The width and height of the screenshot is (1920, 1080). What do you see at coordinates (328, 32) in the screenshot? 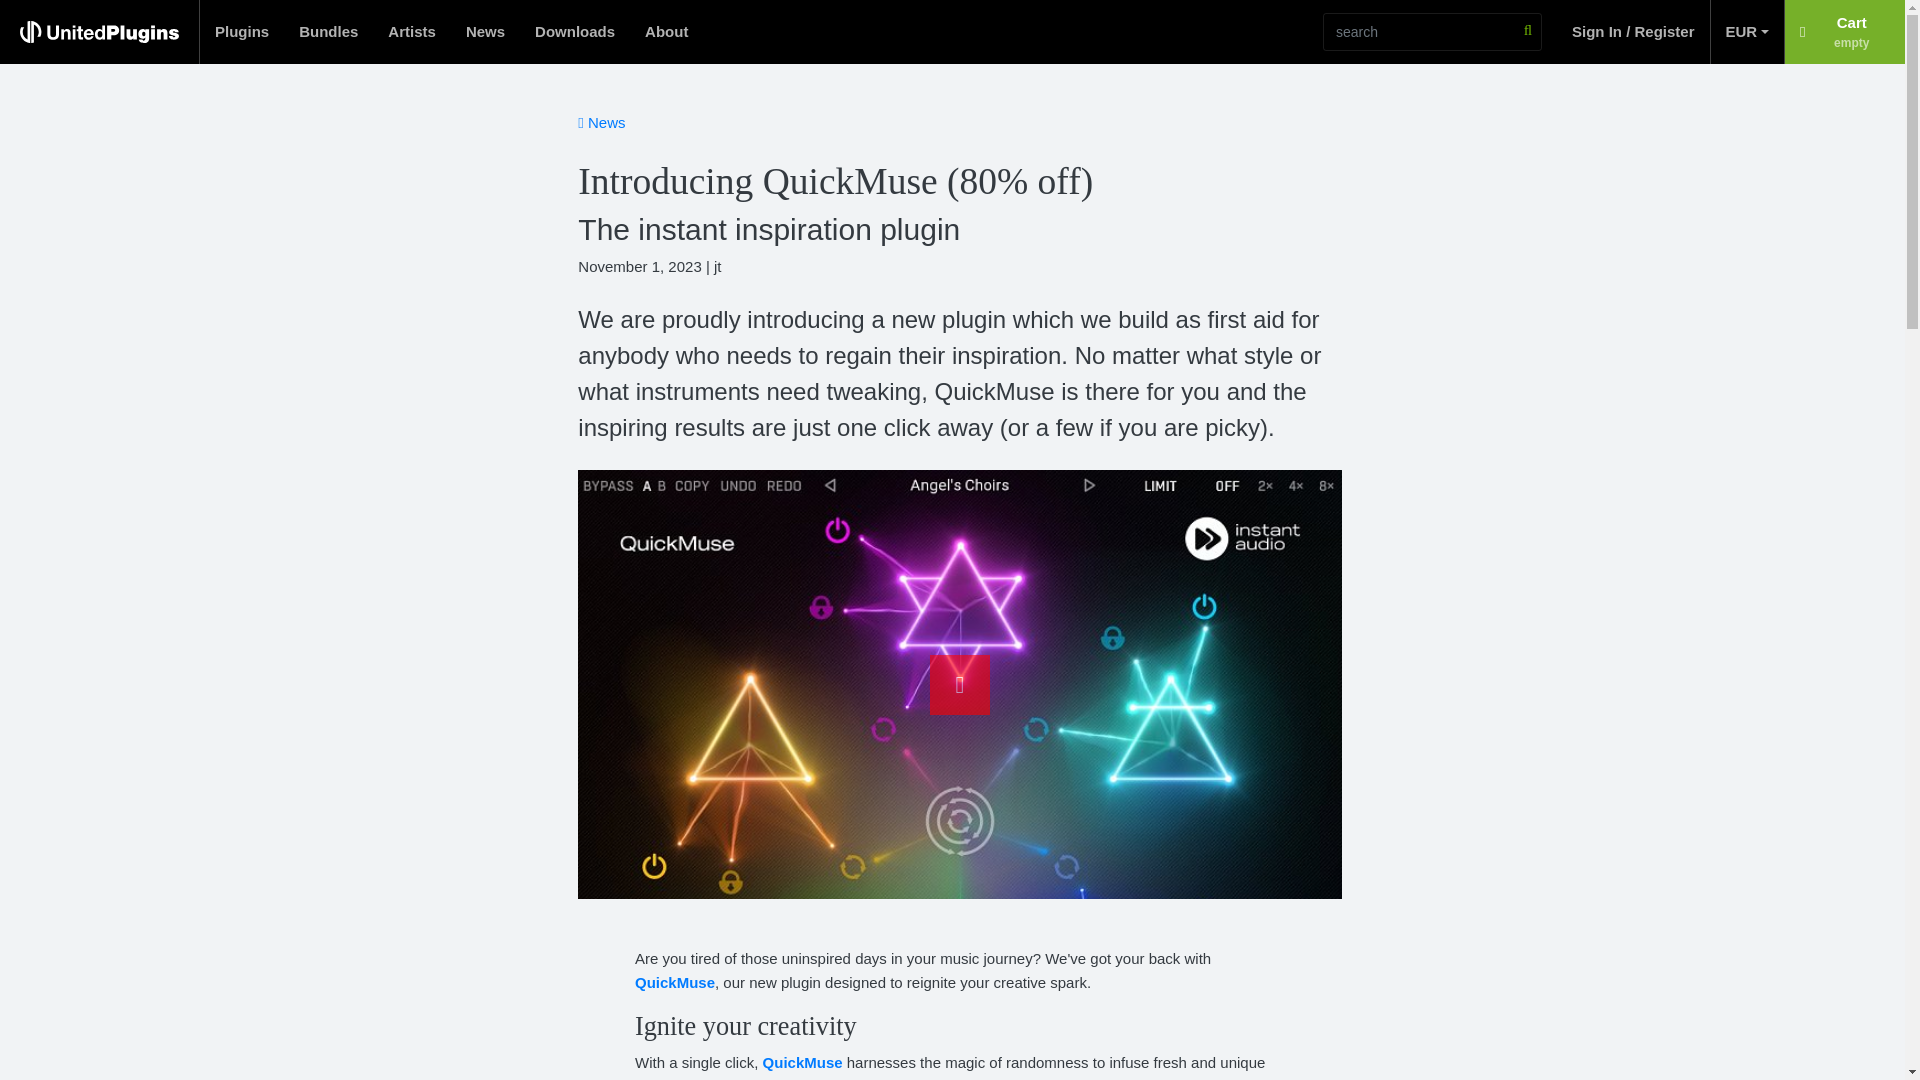
I see `Downloads` at bounding box center [328, 32].